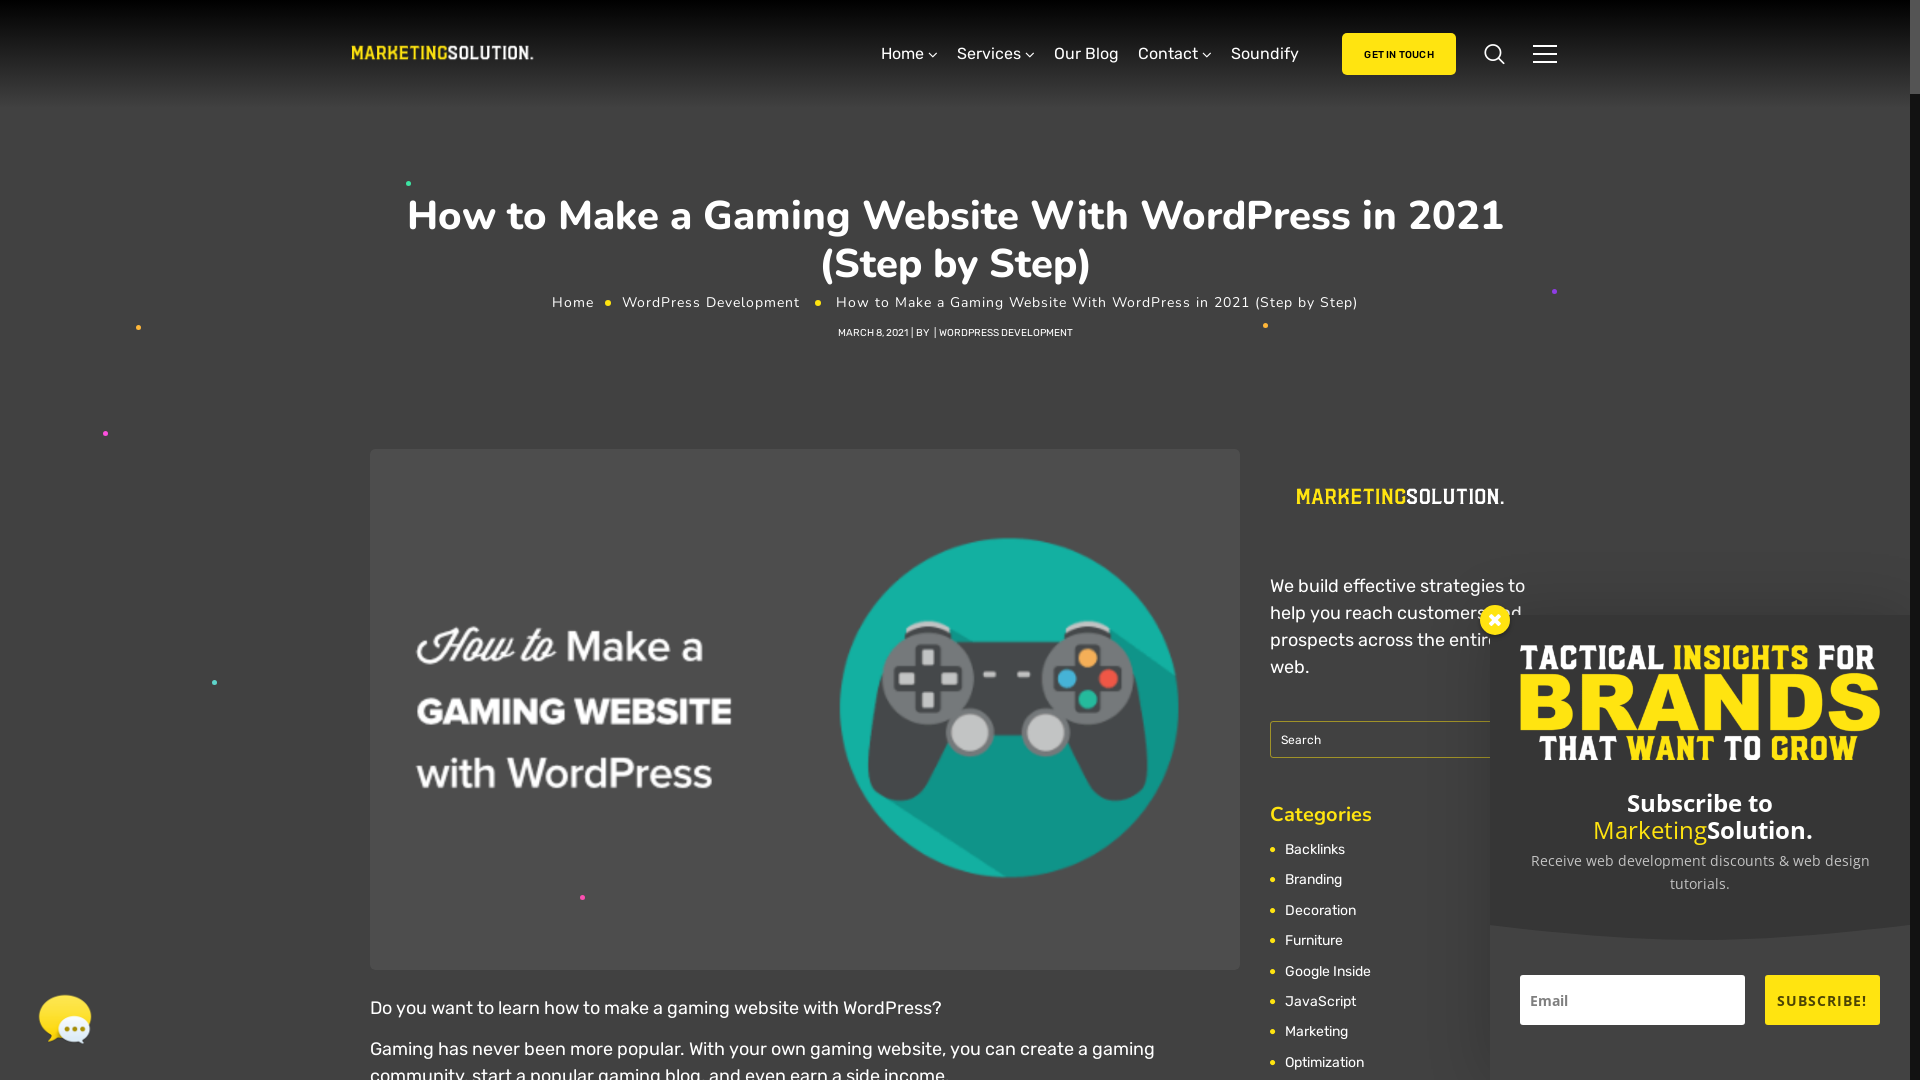 Image resolution: width=1920 pixels, height=1080 pixels. What do you see at coordinates (1318, 850) in the screenshot?
I see `Backlinks` at bounding box center [1318, 850].